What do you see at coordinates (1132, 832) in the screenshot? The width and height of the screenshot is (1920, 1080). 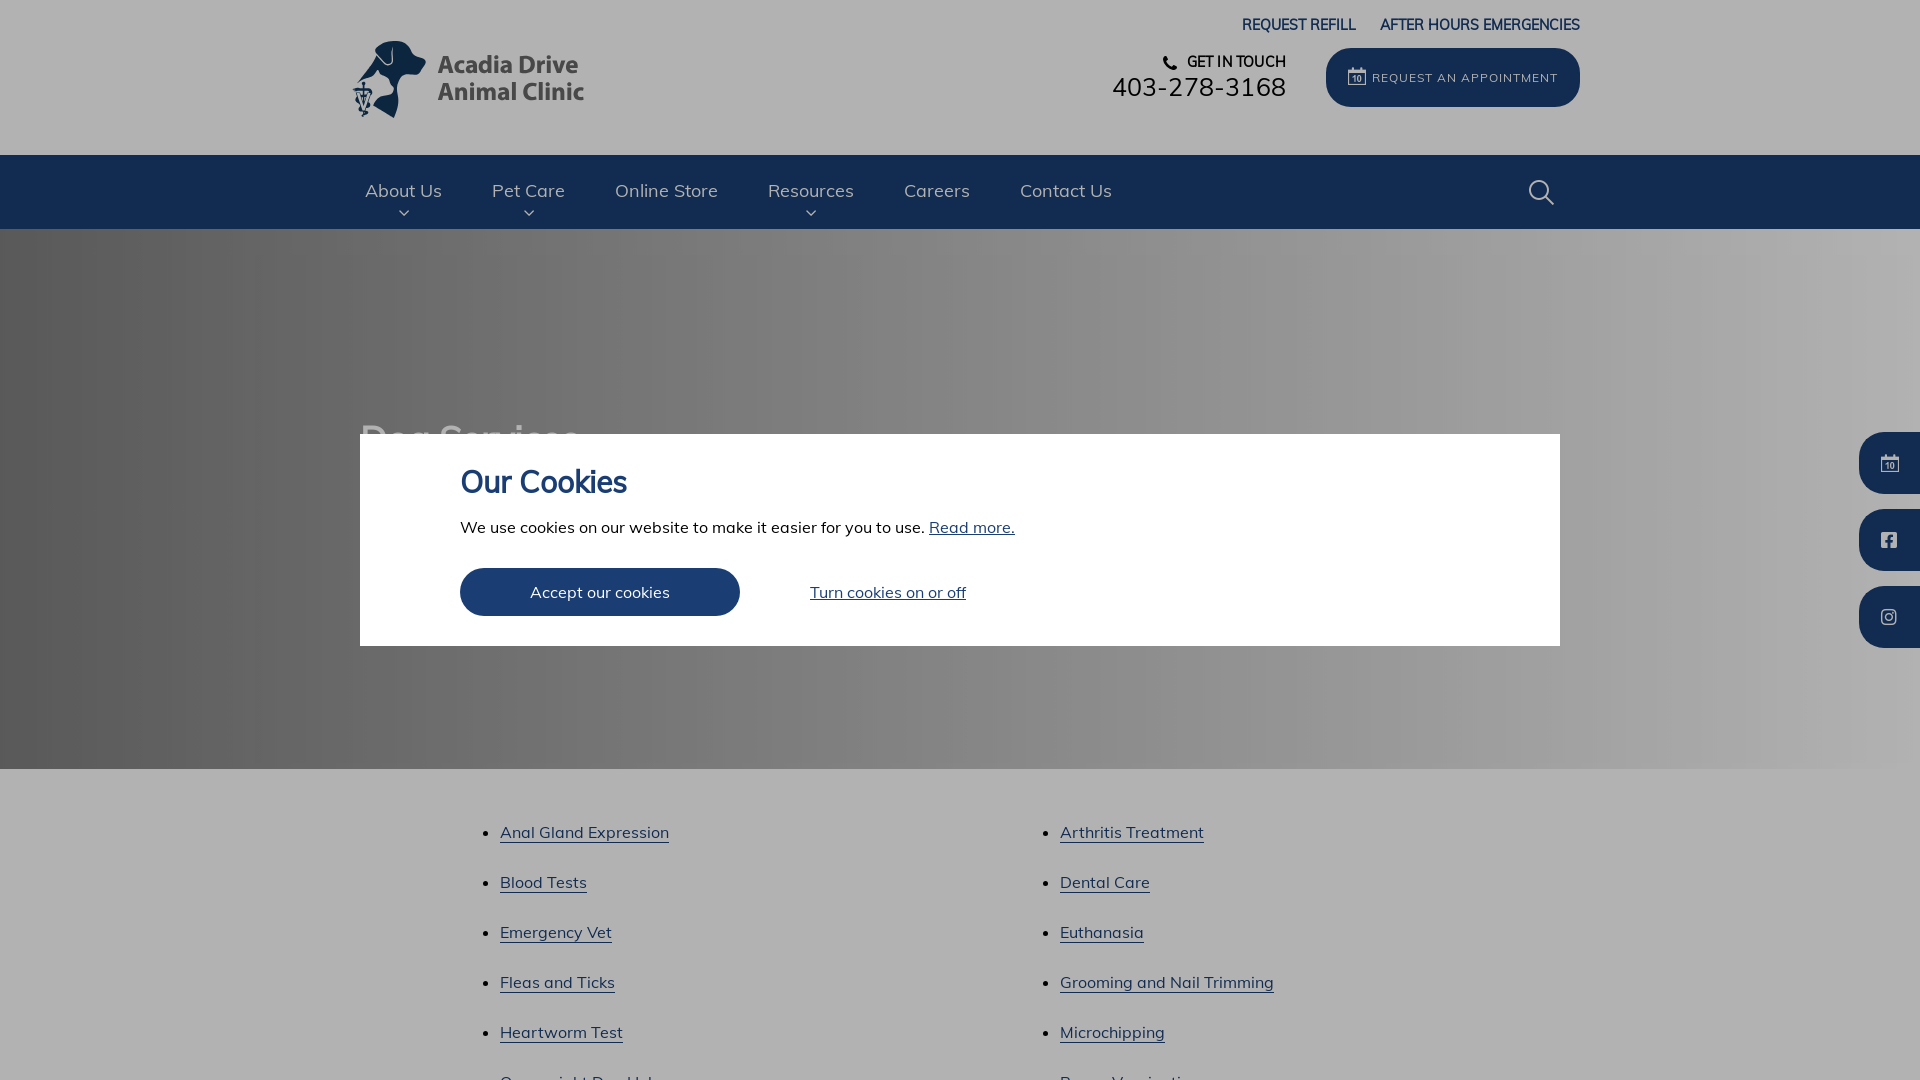 I see `Arthritis Treatment` at bounding box center [1132, 832].